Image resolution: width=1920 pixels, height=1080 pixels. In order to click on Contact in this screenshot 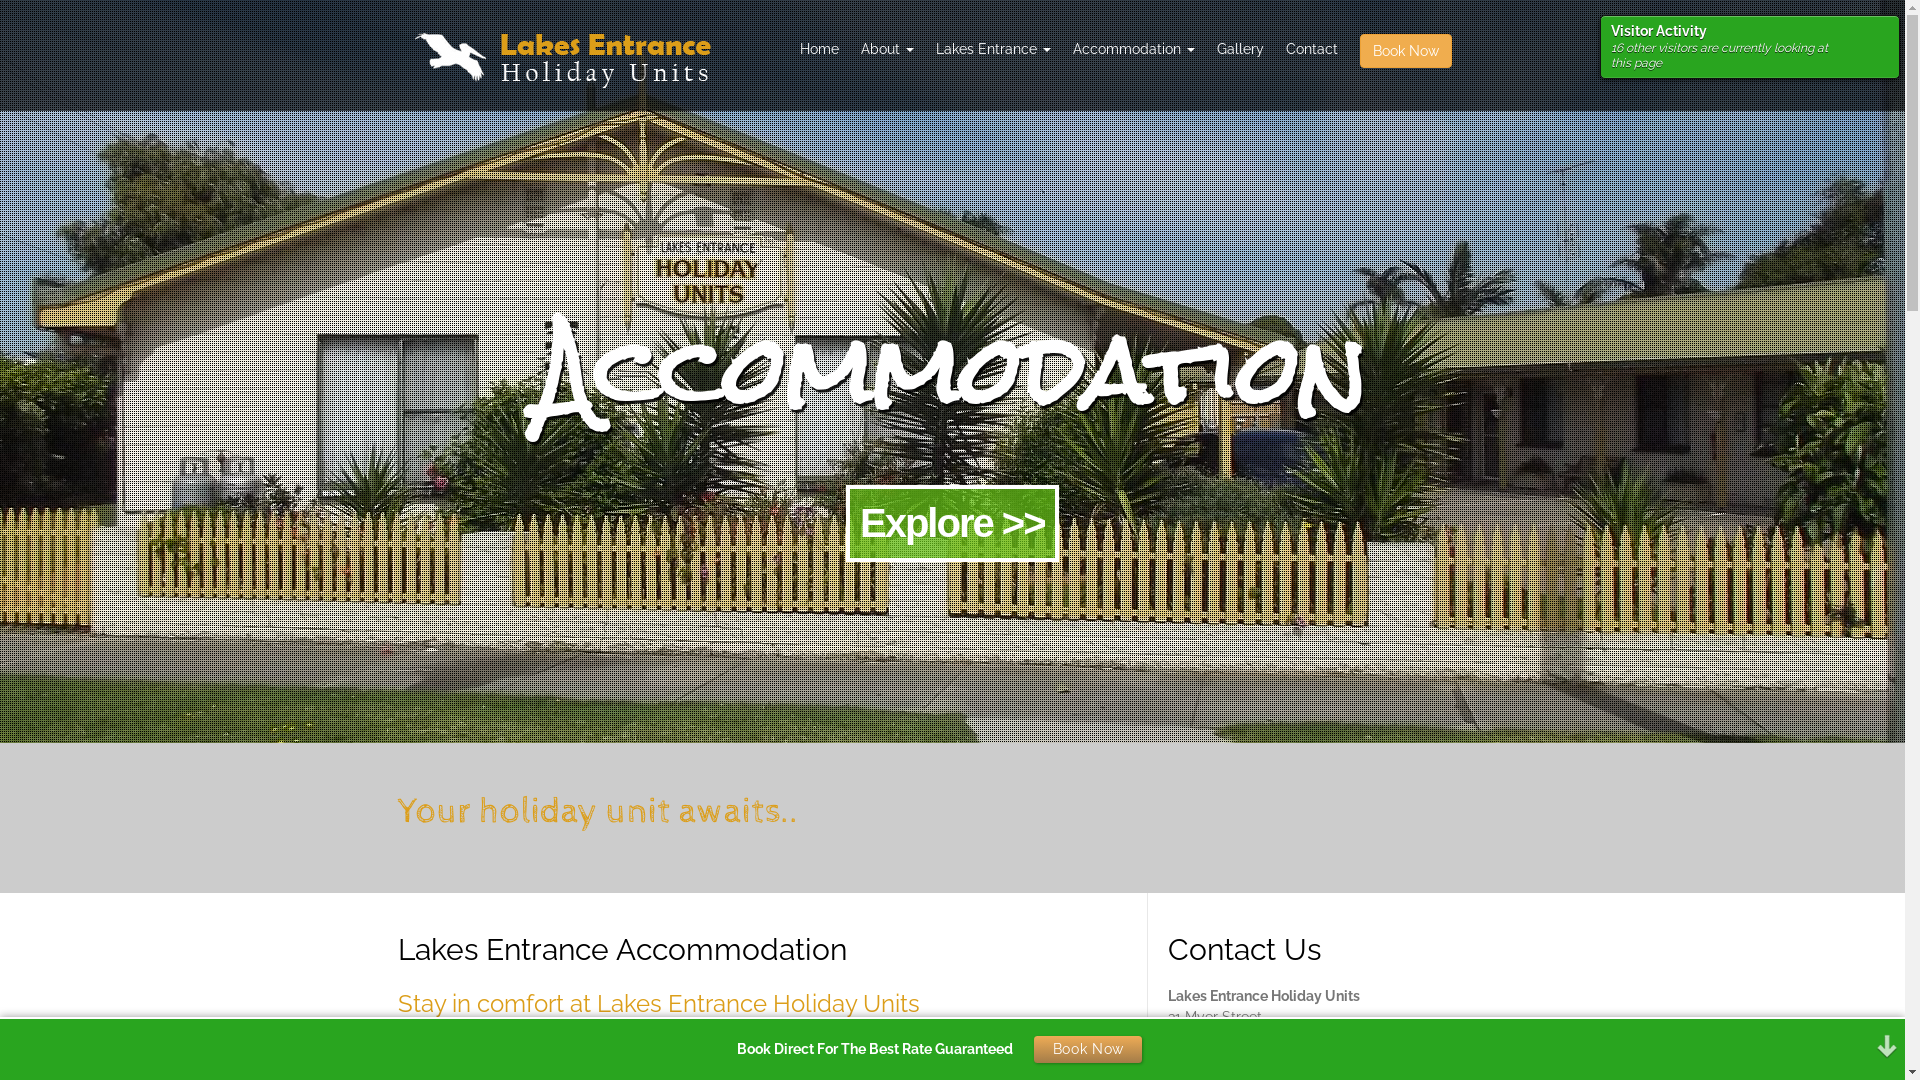, I will do `click(1311, 49)`.